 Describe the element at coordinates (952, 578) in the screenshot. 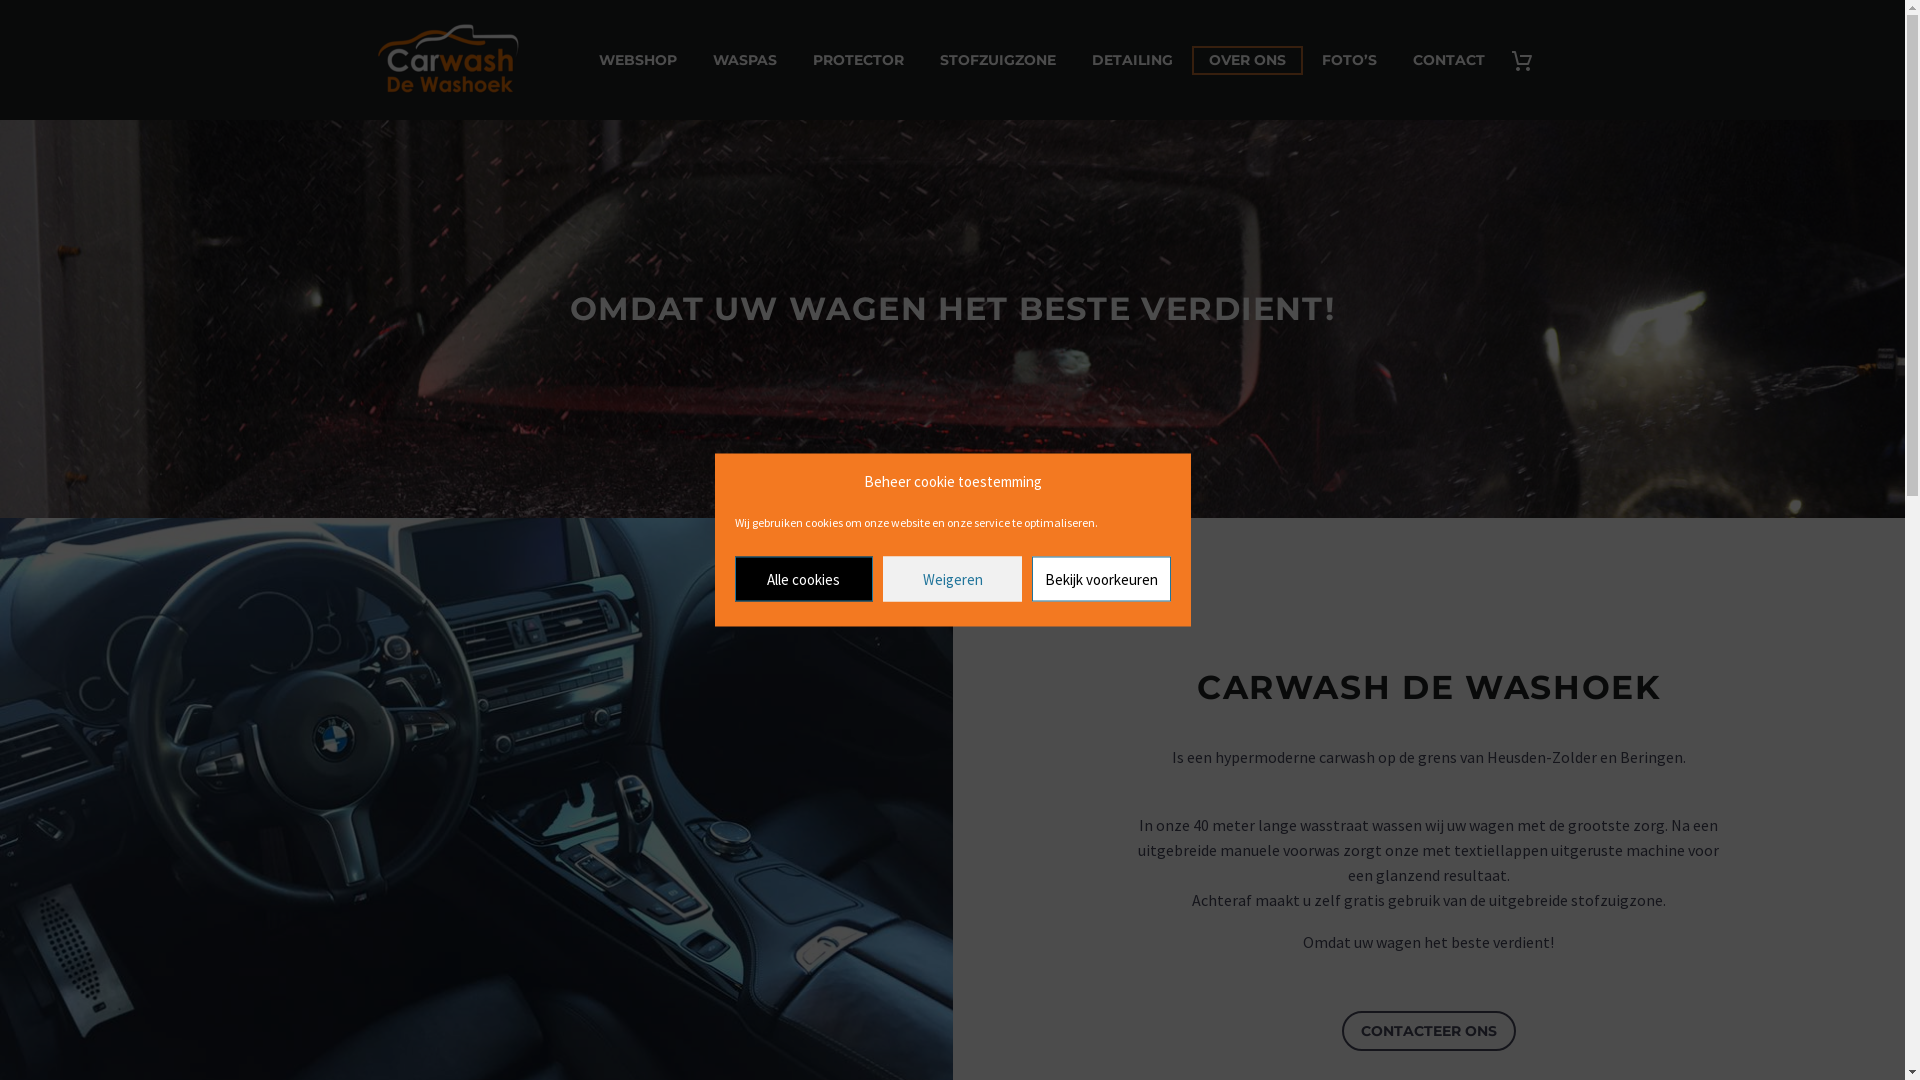

I see `Weigeren` at that location.